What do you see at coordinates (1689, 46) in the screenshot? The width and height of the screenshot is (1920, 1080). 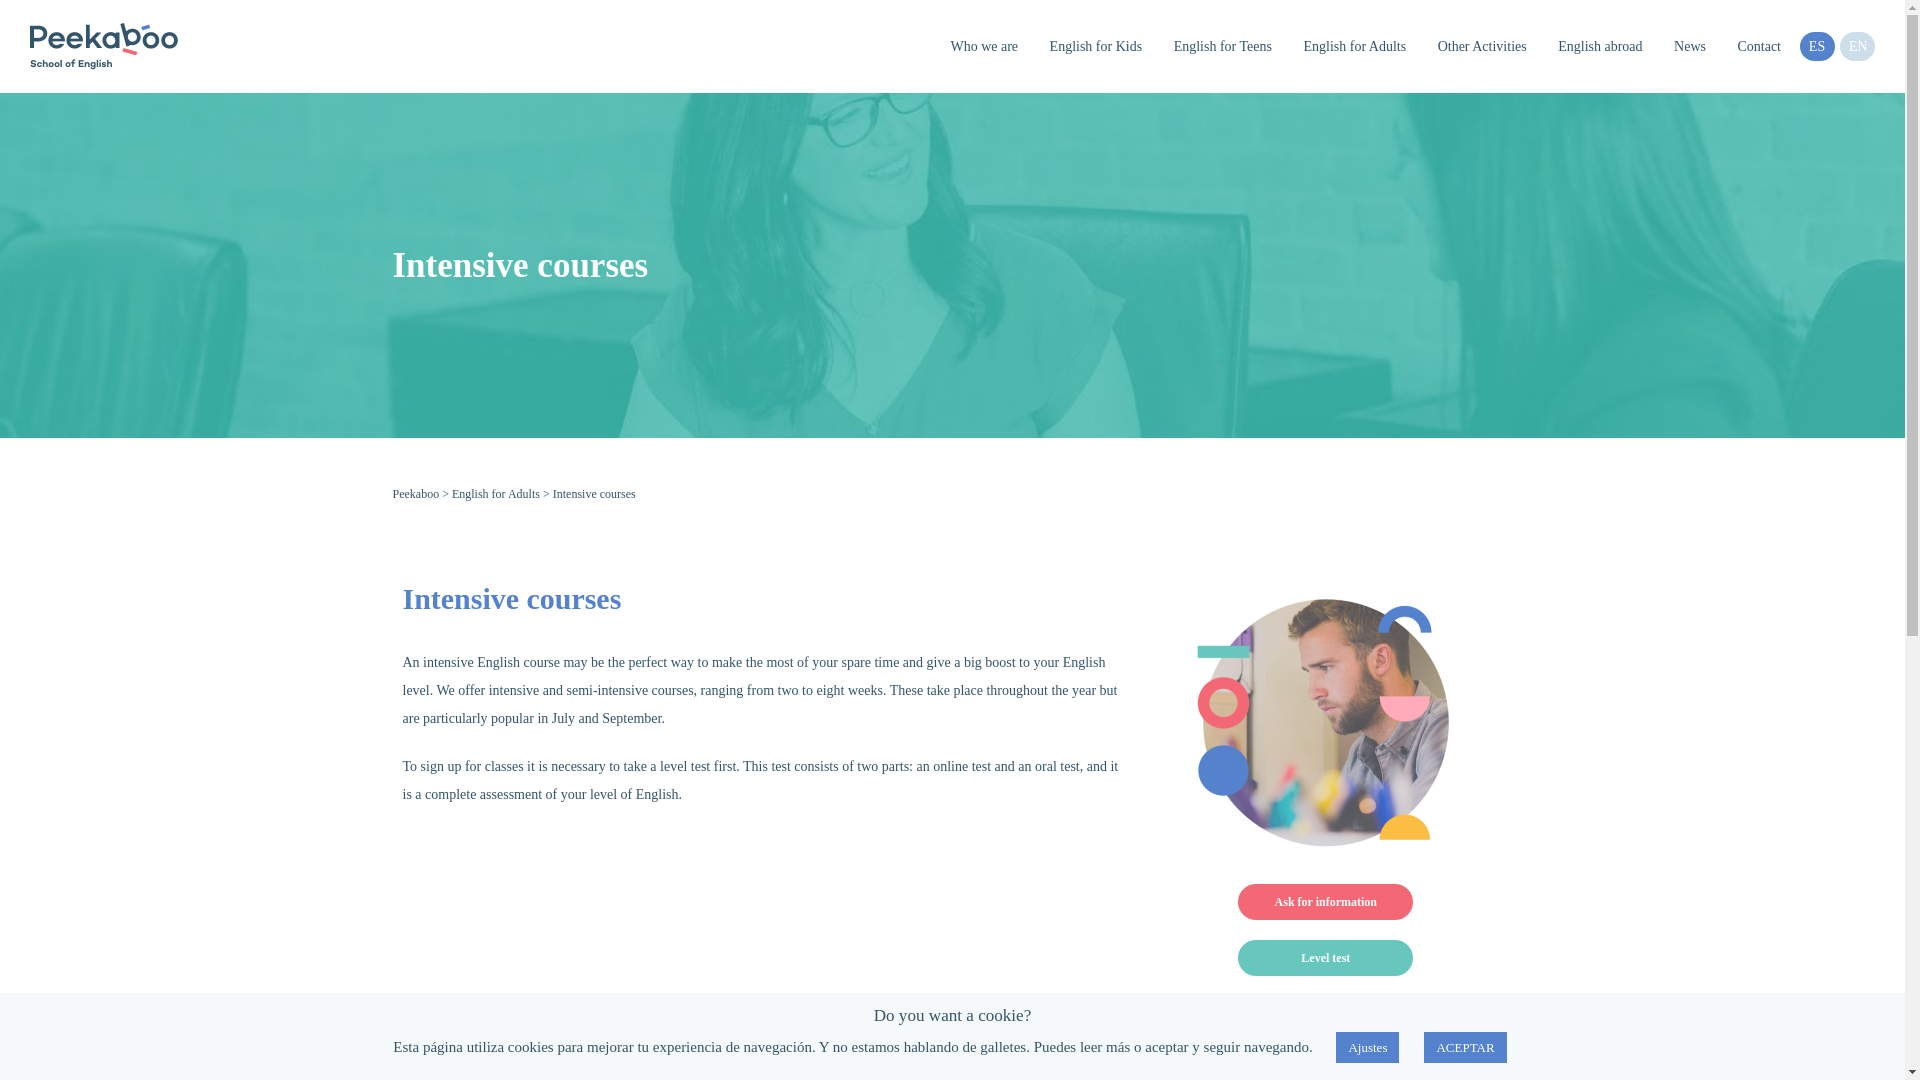 I see `News` at bounding box center [1689, 46].